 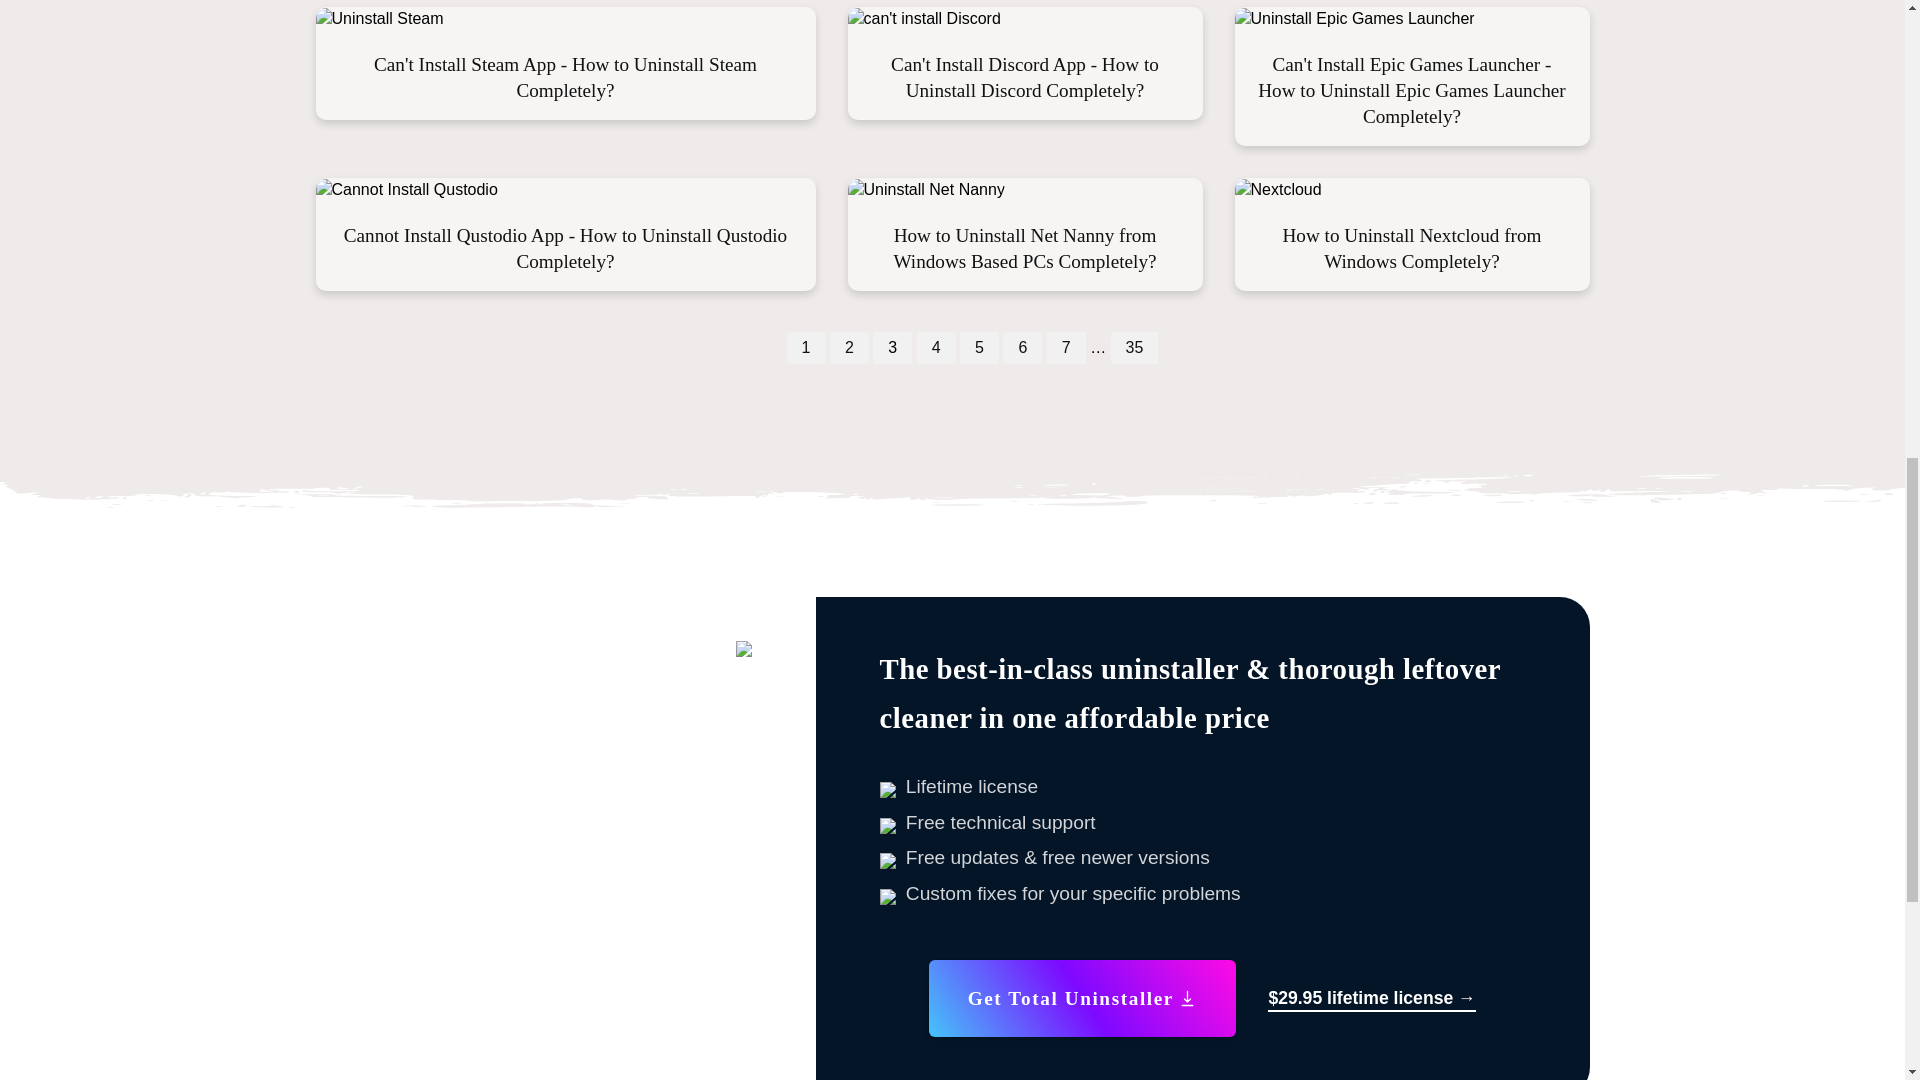 I want to click on Get Total Uninstaller, so click(x=1082, y=998).